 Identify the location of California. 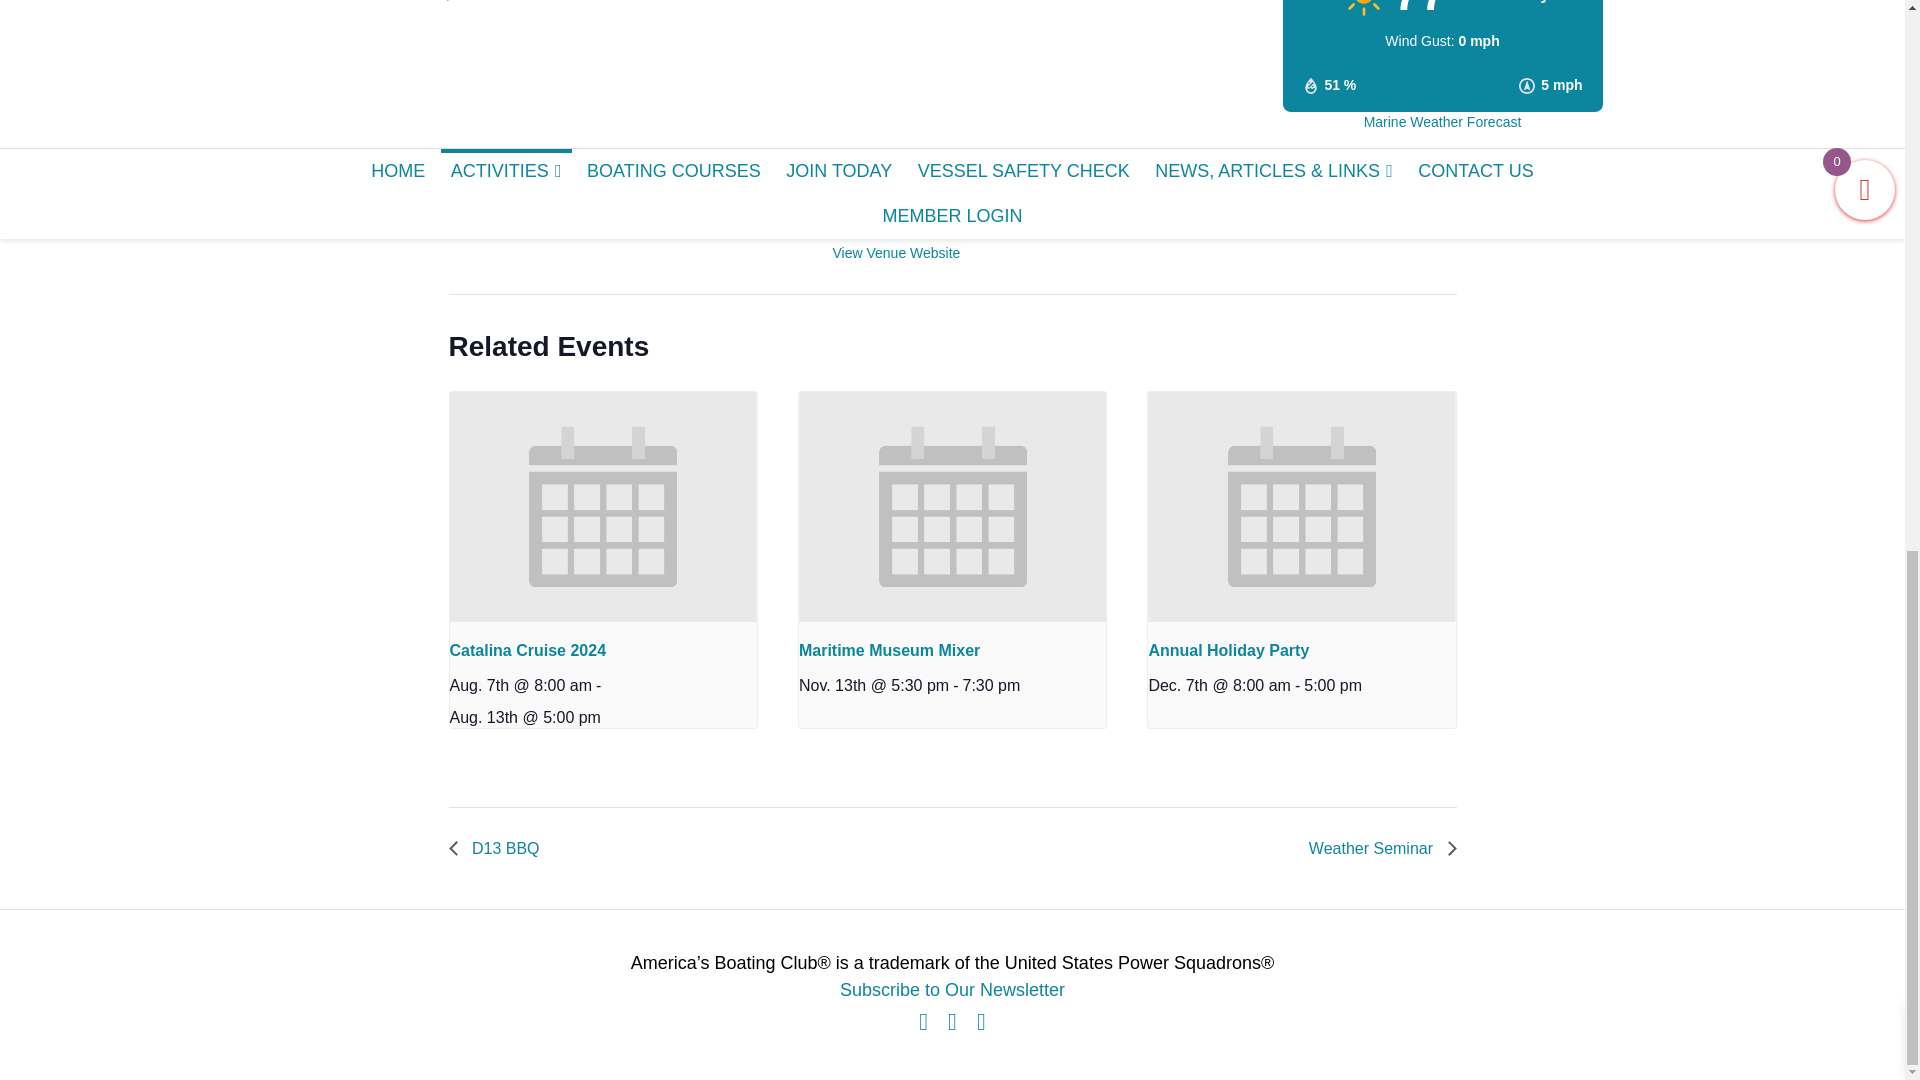
(940, 99).